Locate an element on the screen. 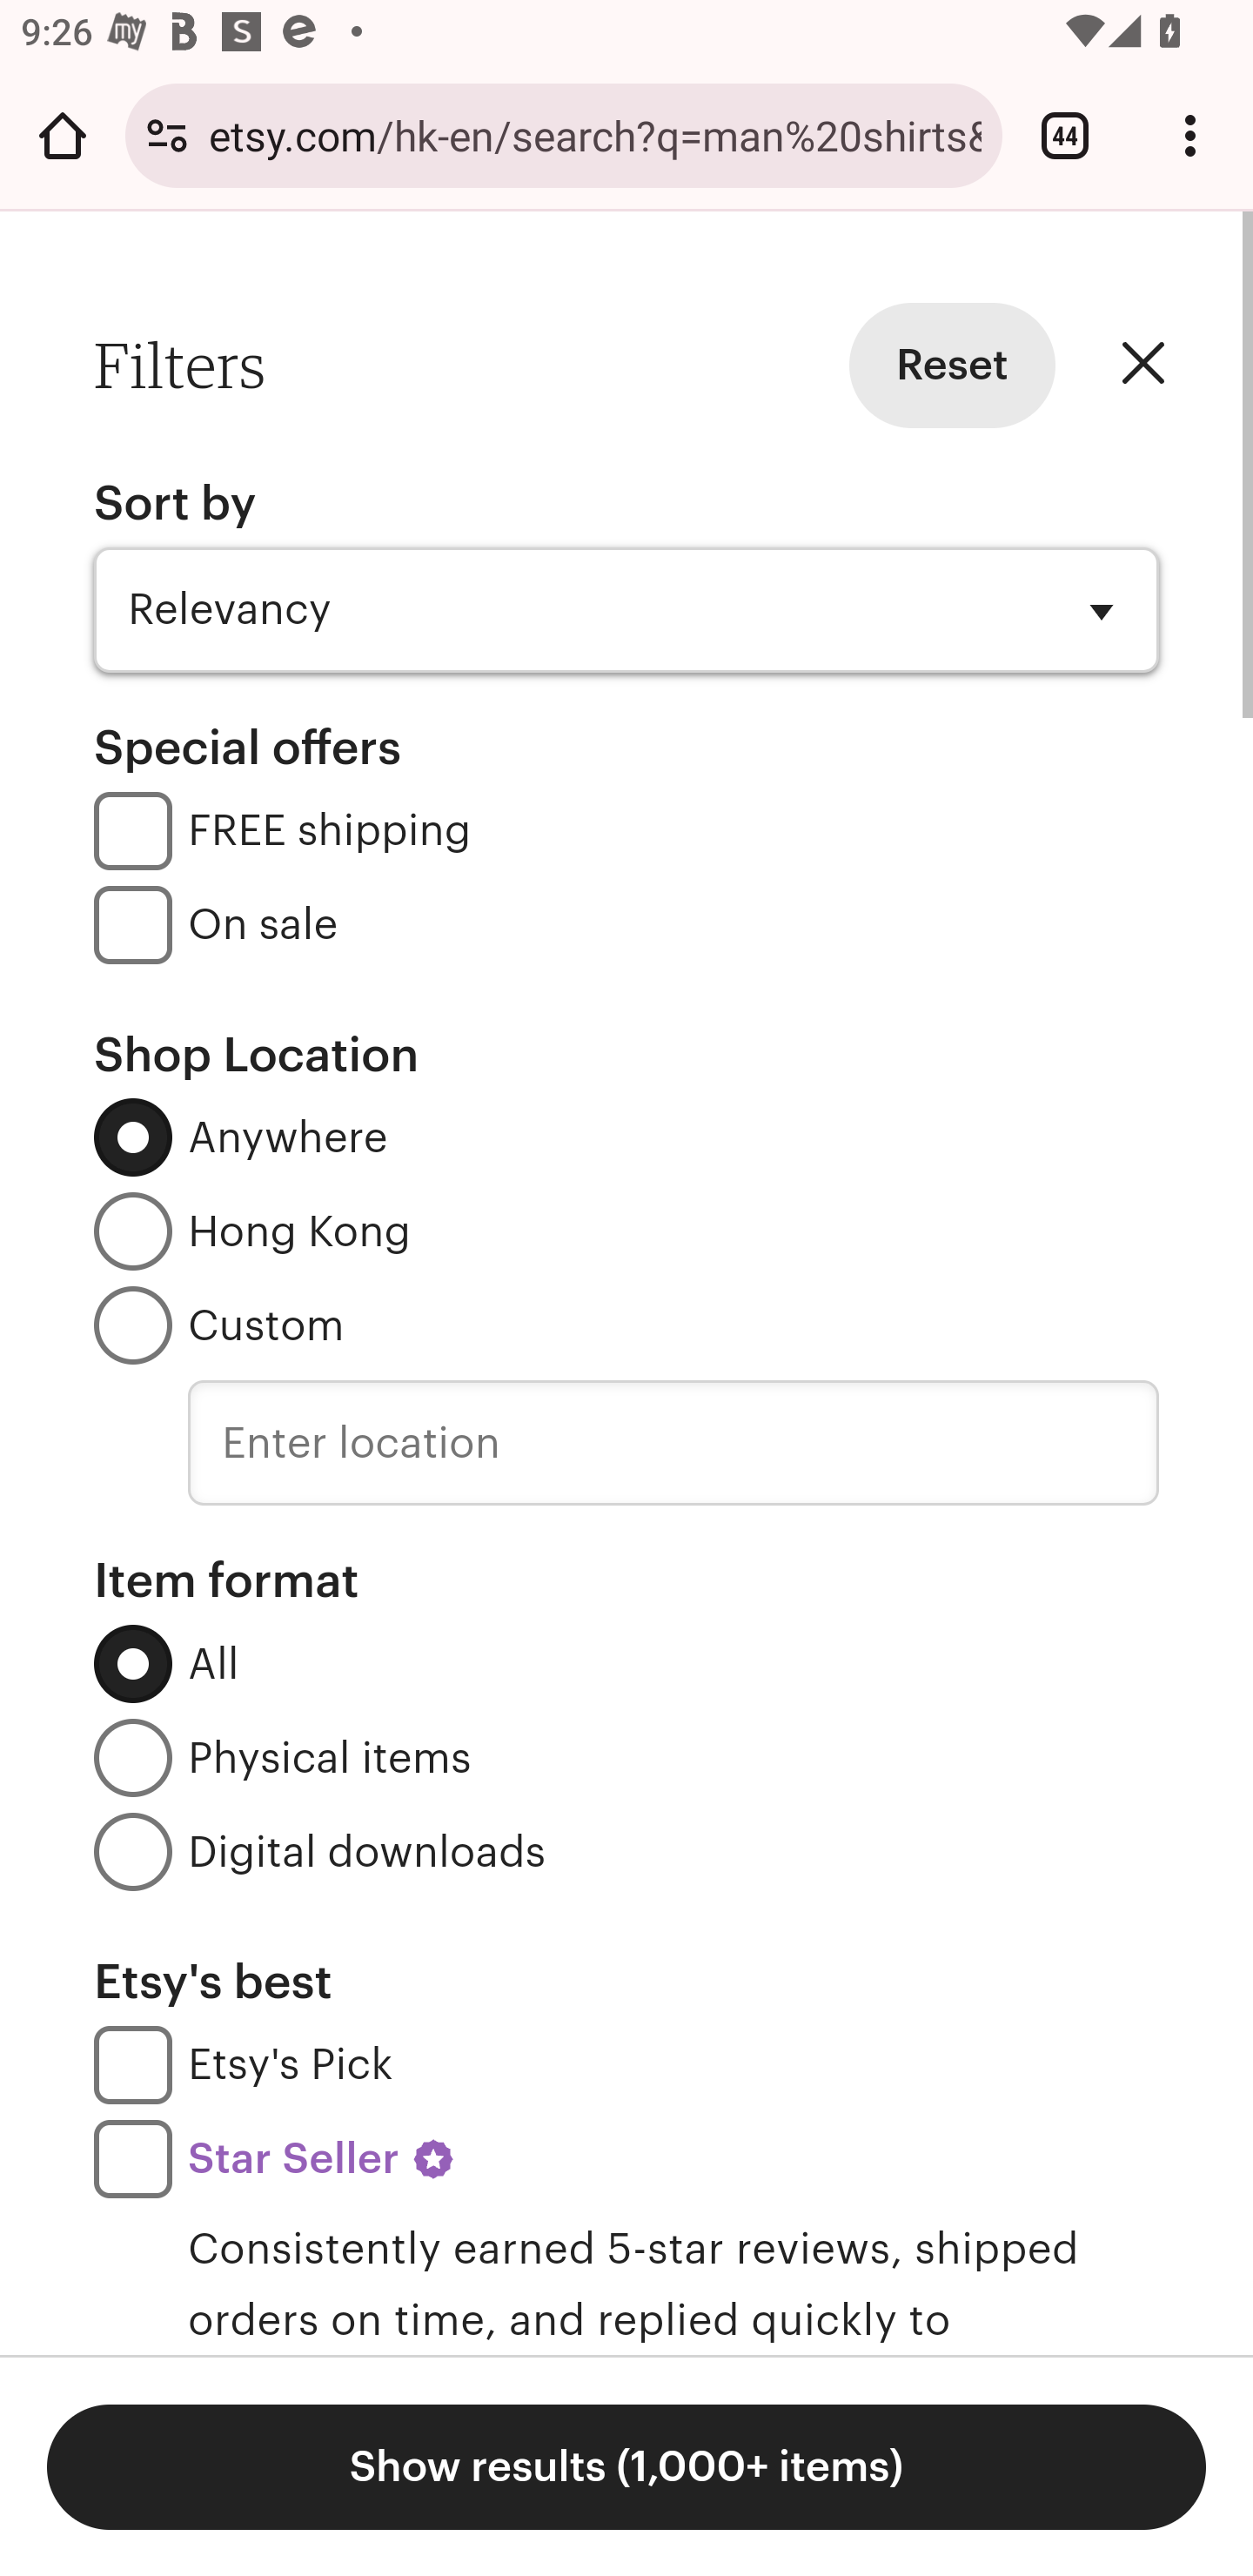 Image resolution: width=1253 pixels, height=2576 pixels. Customize and control Google Chrome is located at coordinates (1190, 135).